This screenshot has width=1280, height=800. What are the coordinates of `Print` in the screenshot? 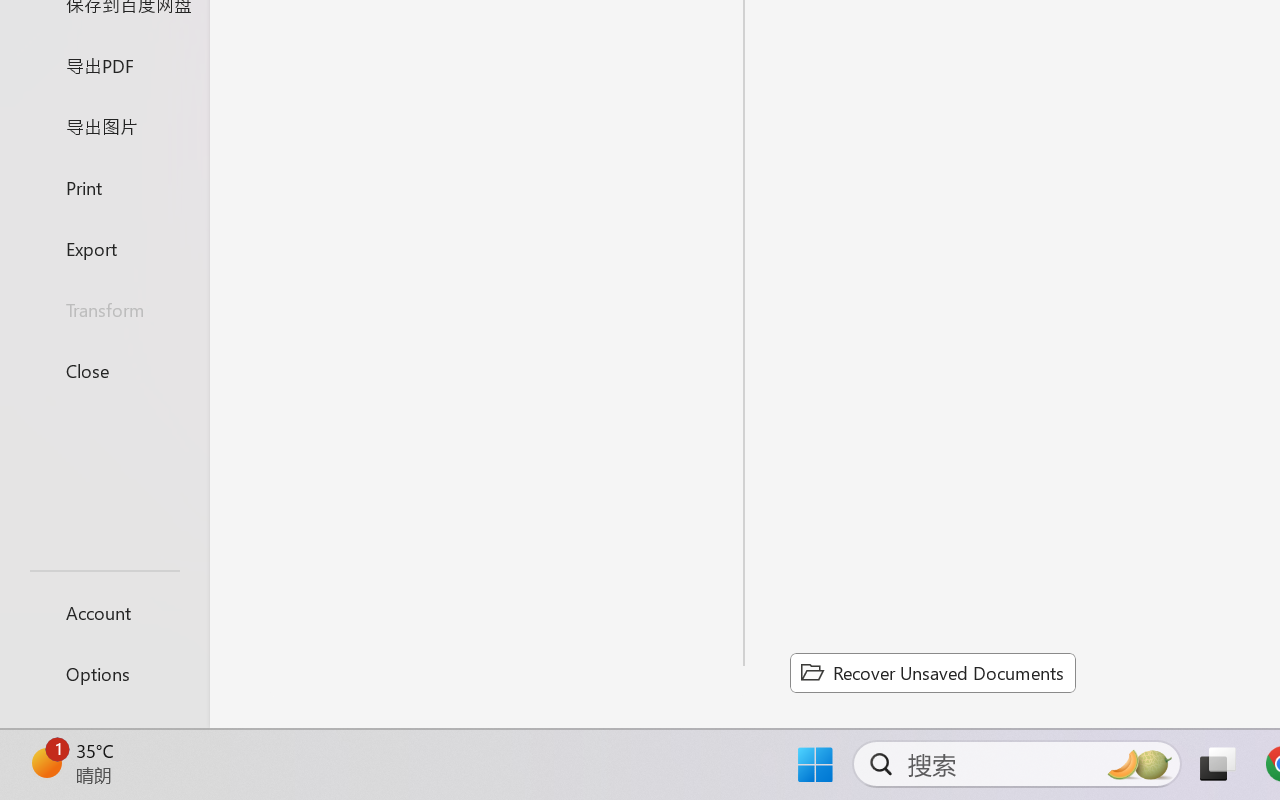 It's located at (104, 186).